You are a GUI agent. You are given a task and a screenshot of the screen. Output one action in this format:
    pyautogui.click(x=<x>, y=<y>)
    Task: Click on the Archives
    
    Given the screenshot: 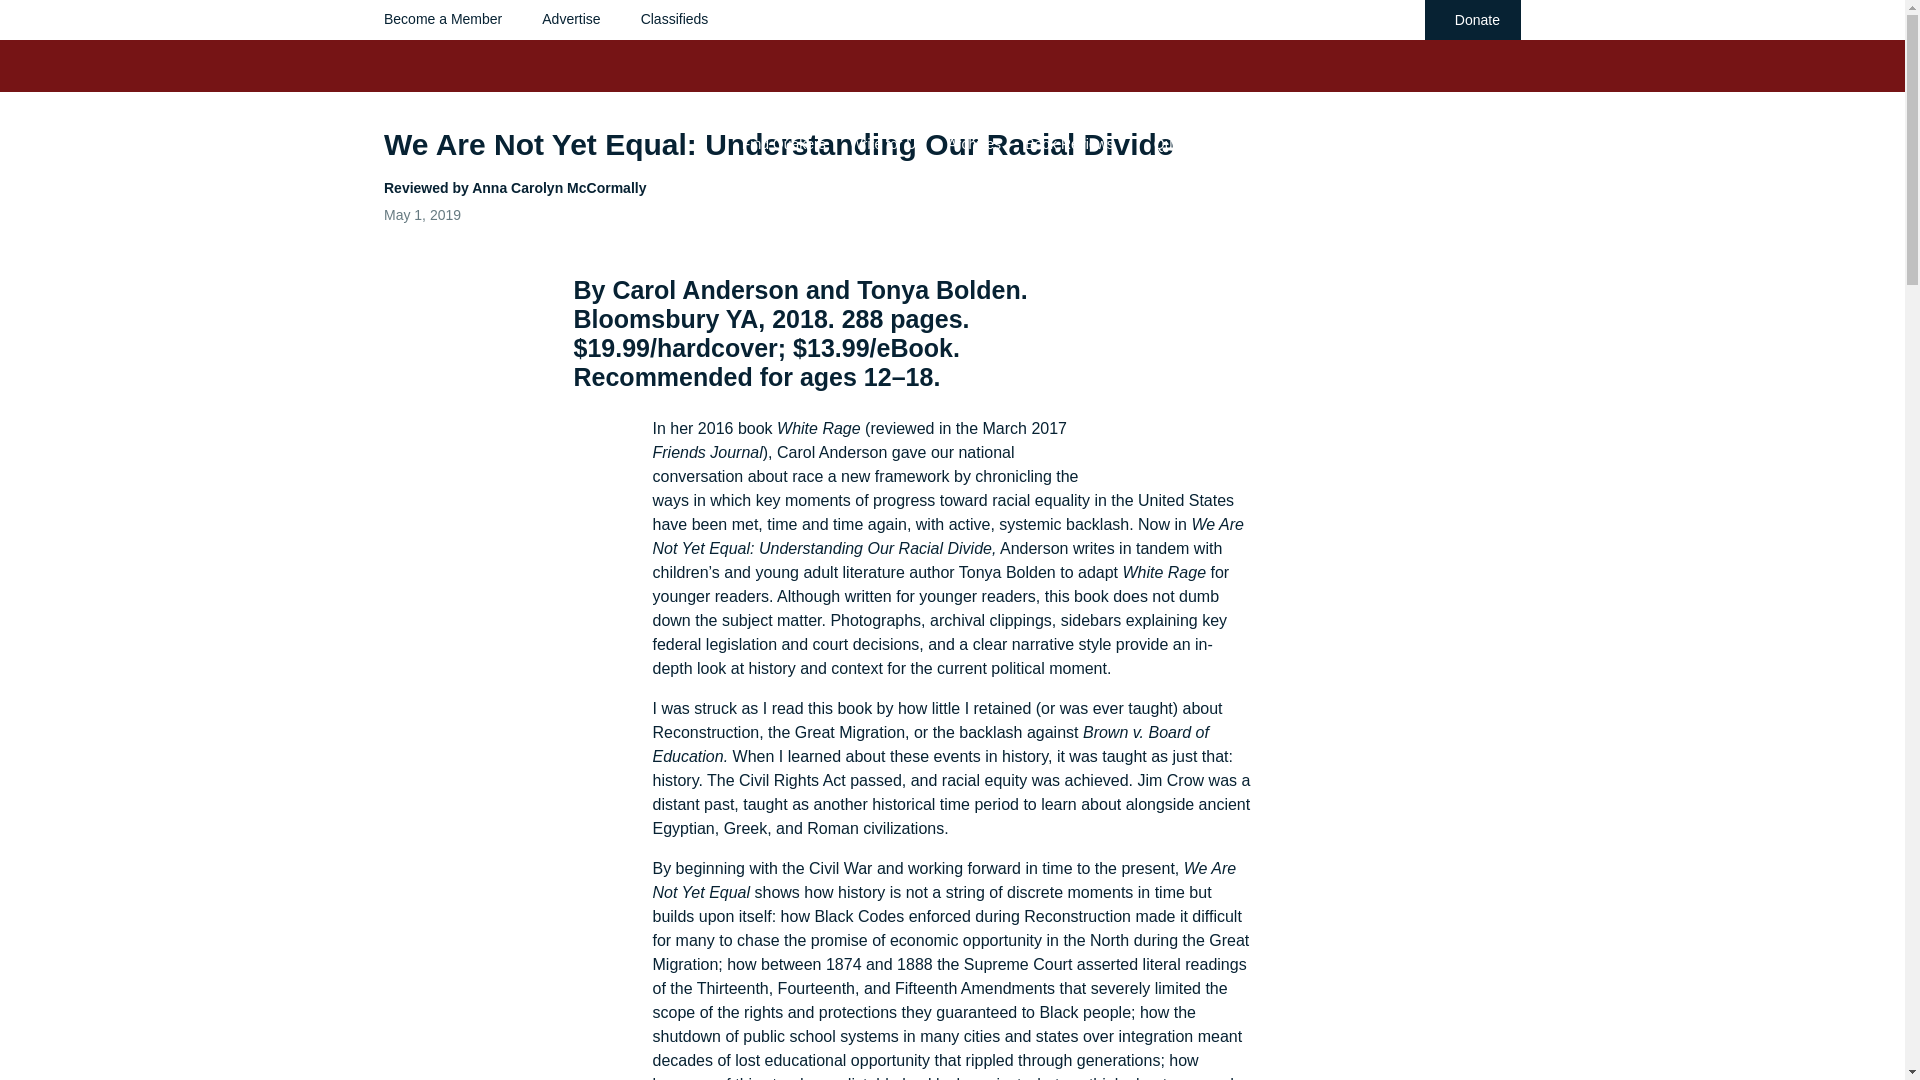 What is the action you would take?
    pyautogui.click(x=973, y=143)
    